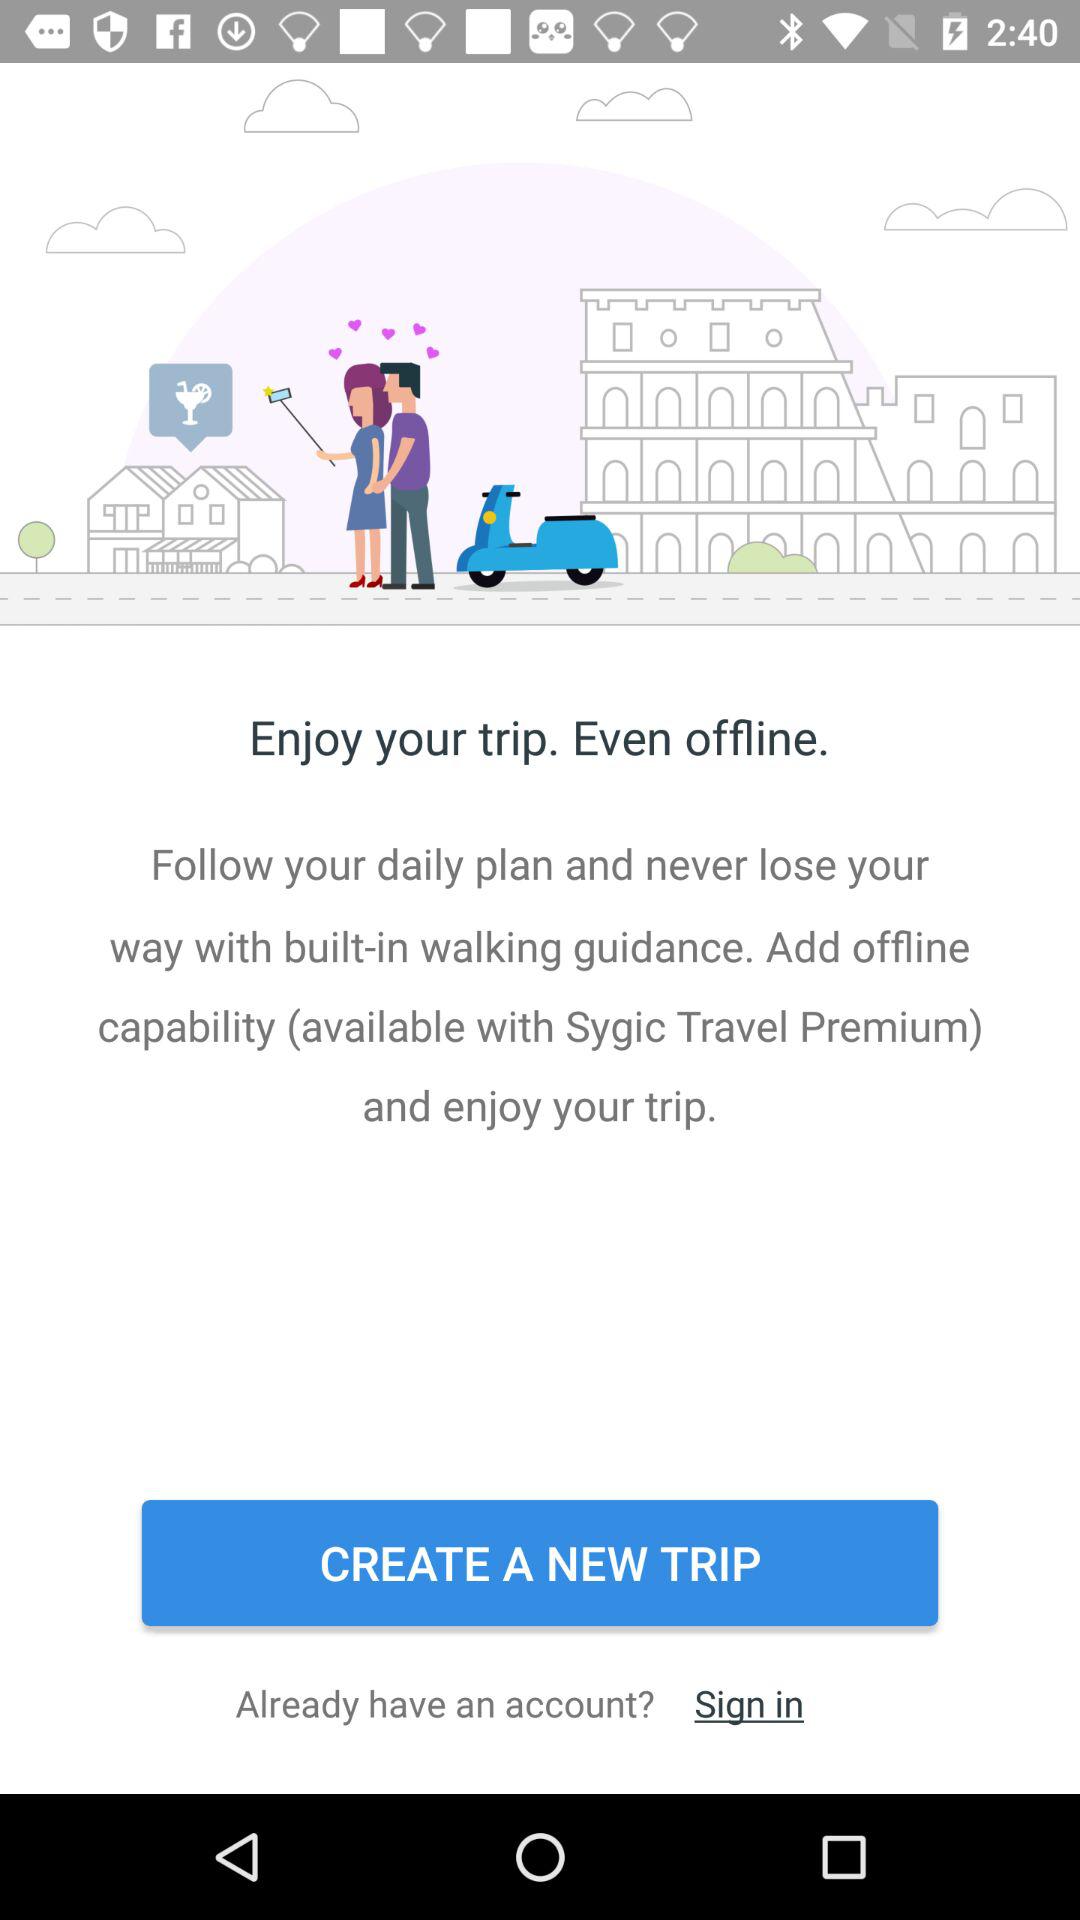  What do you see at coordinates (748, 1702) in the screenshot?
I see `select item below the create a new item` at bounding box center [748, 1702].